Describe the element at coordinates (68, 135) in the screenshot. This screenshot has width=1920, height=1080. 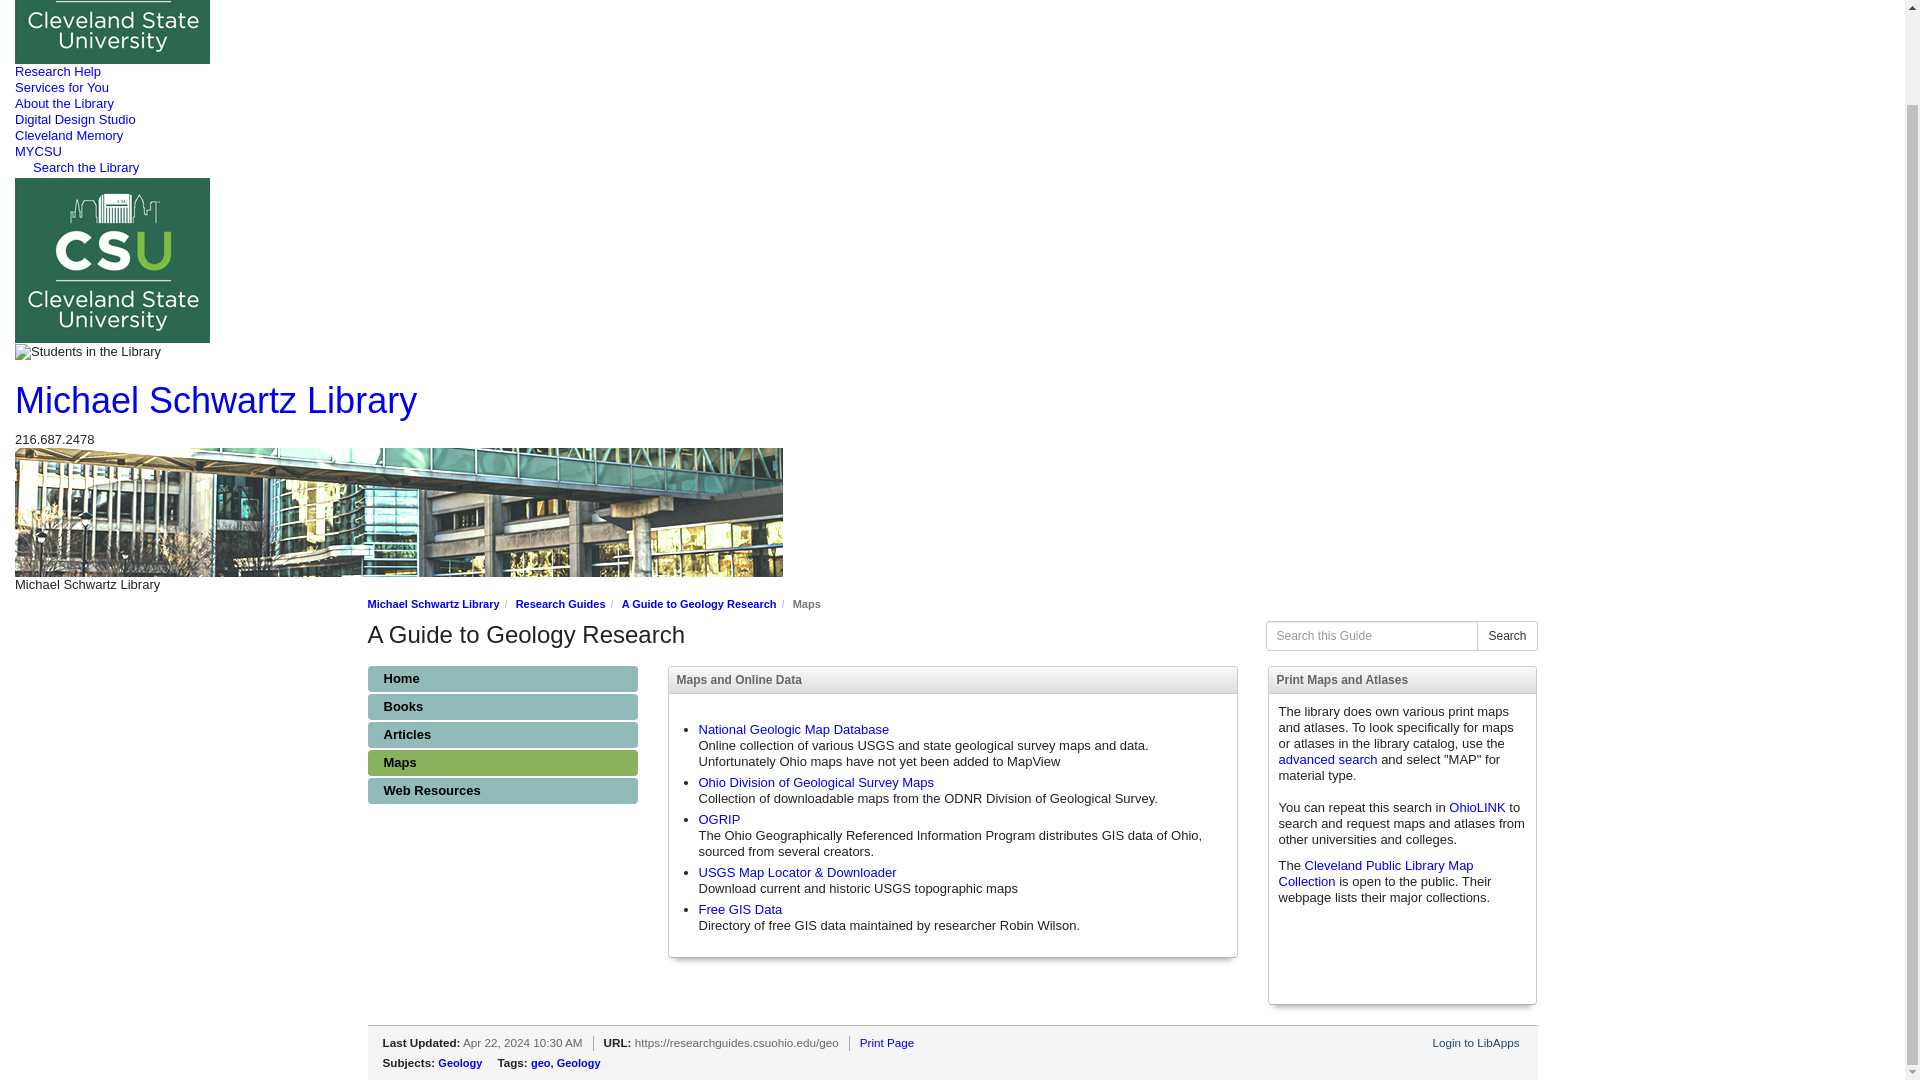
I see `Cleveland Memory` at that location.